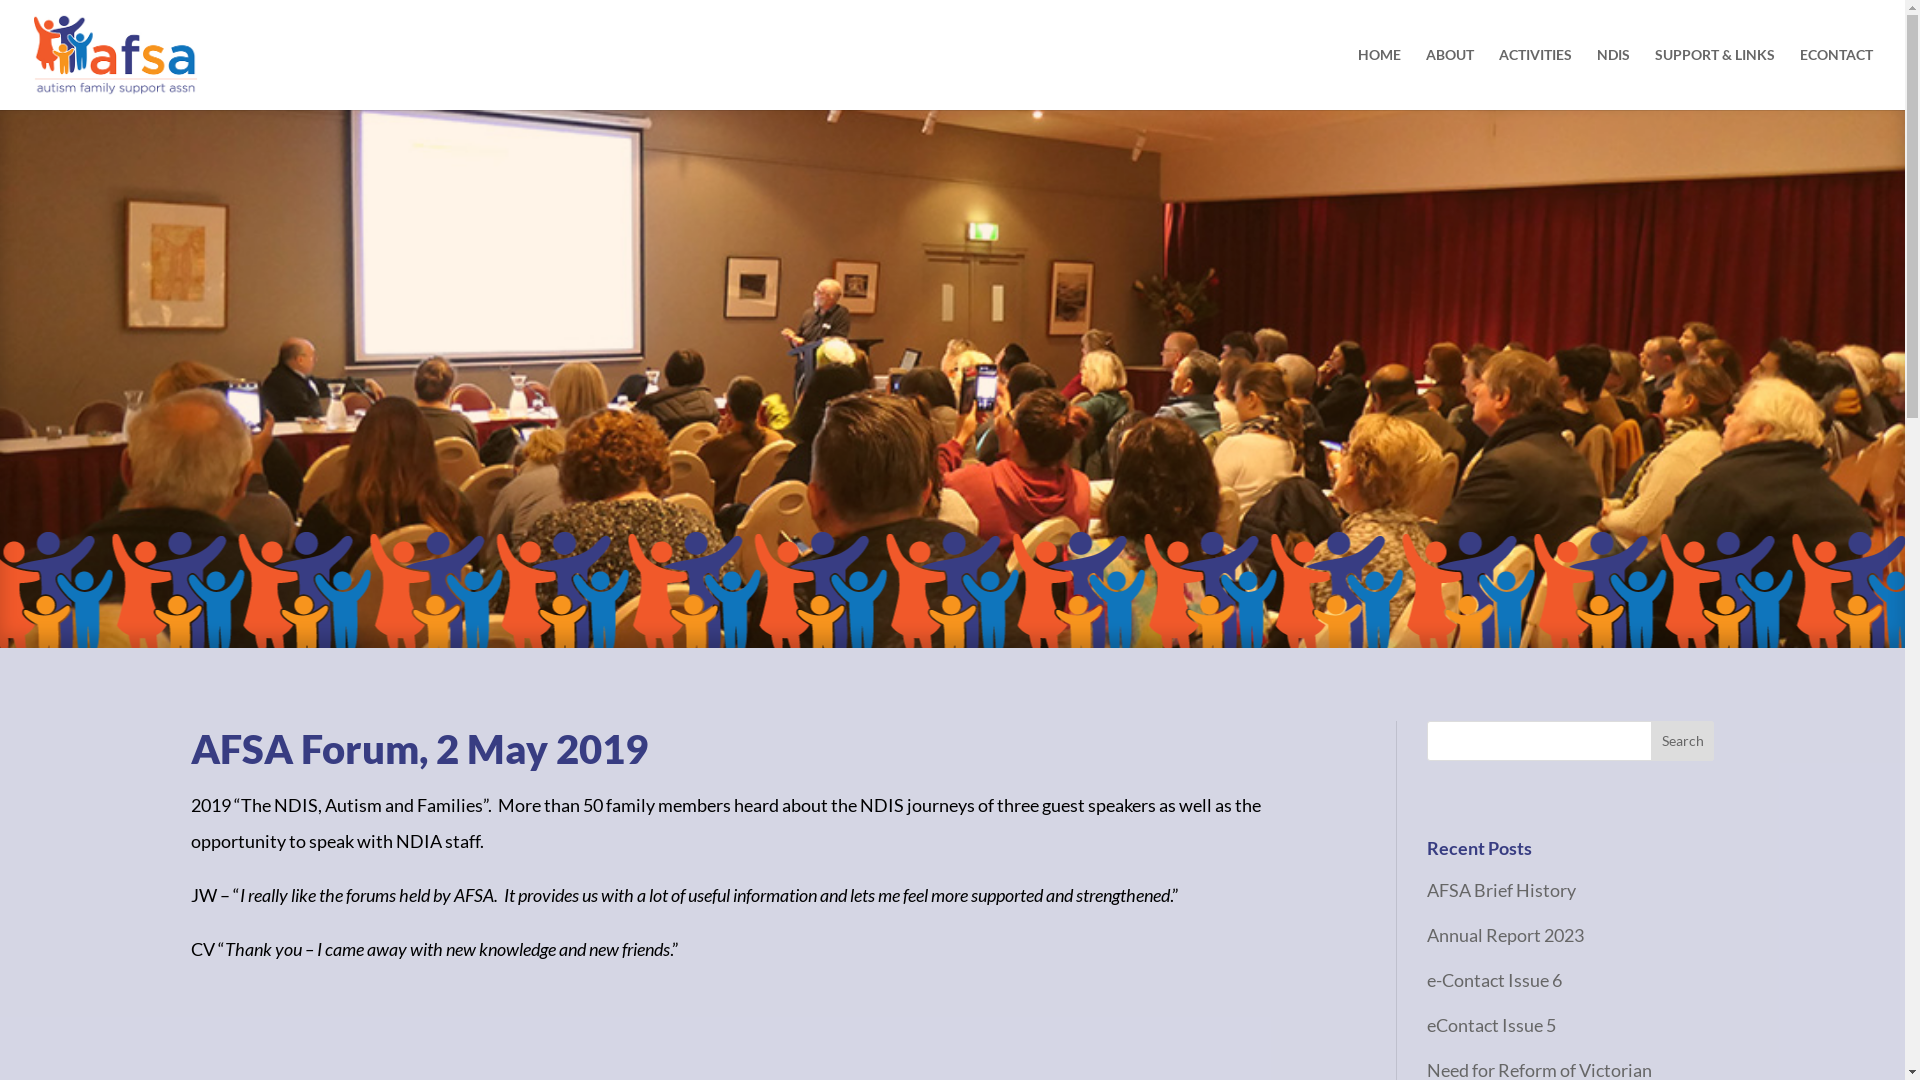 The width and height of the screenshot is (1920, 1080). Describe the element at coordinates (1836, 79) in the screenshot. I see `ECONTACT` at that location.